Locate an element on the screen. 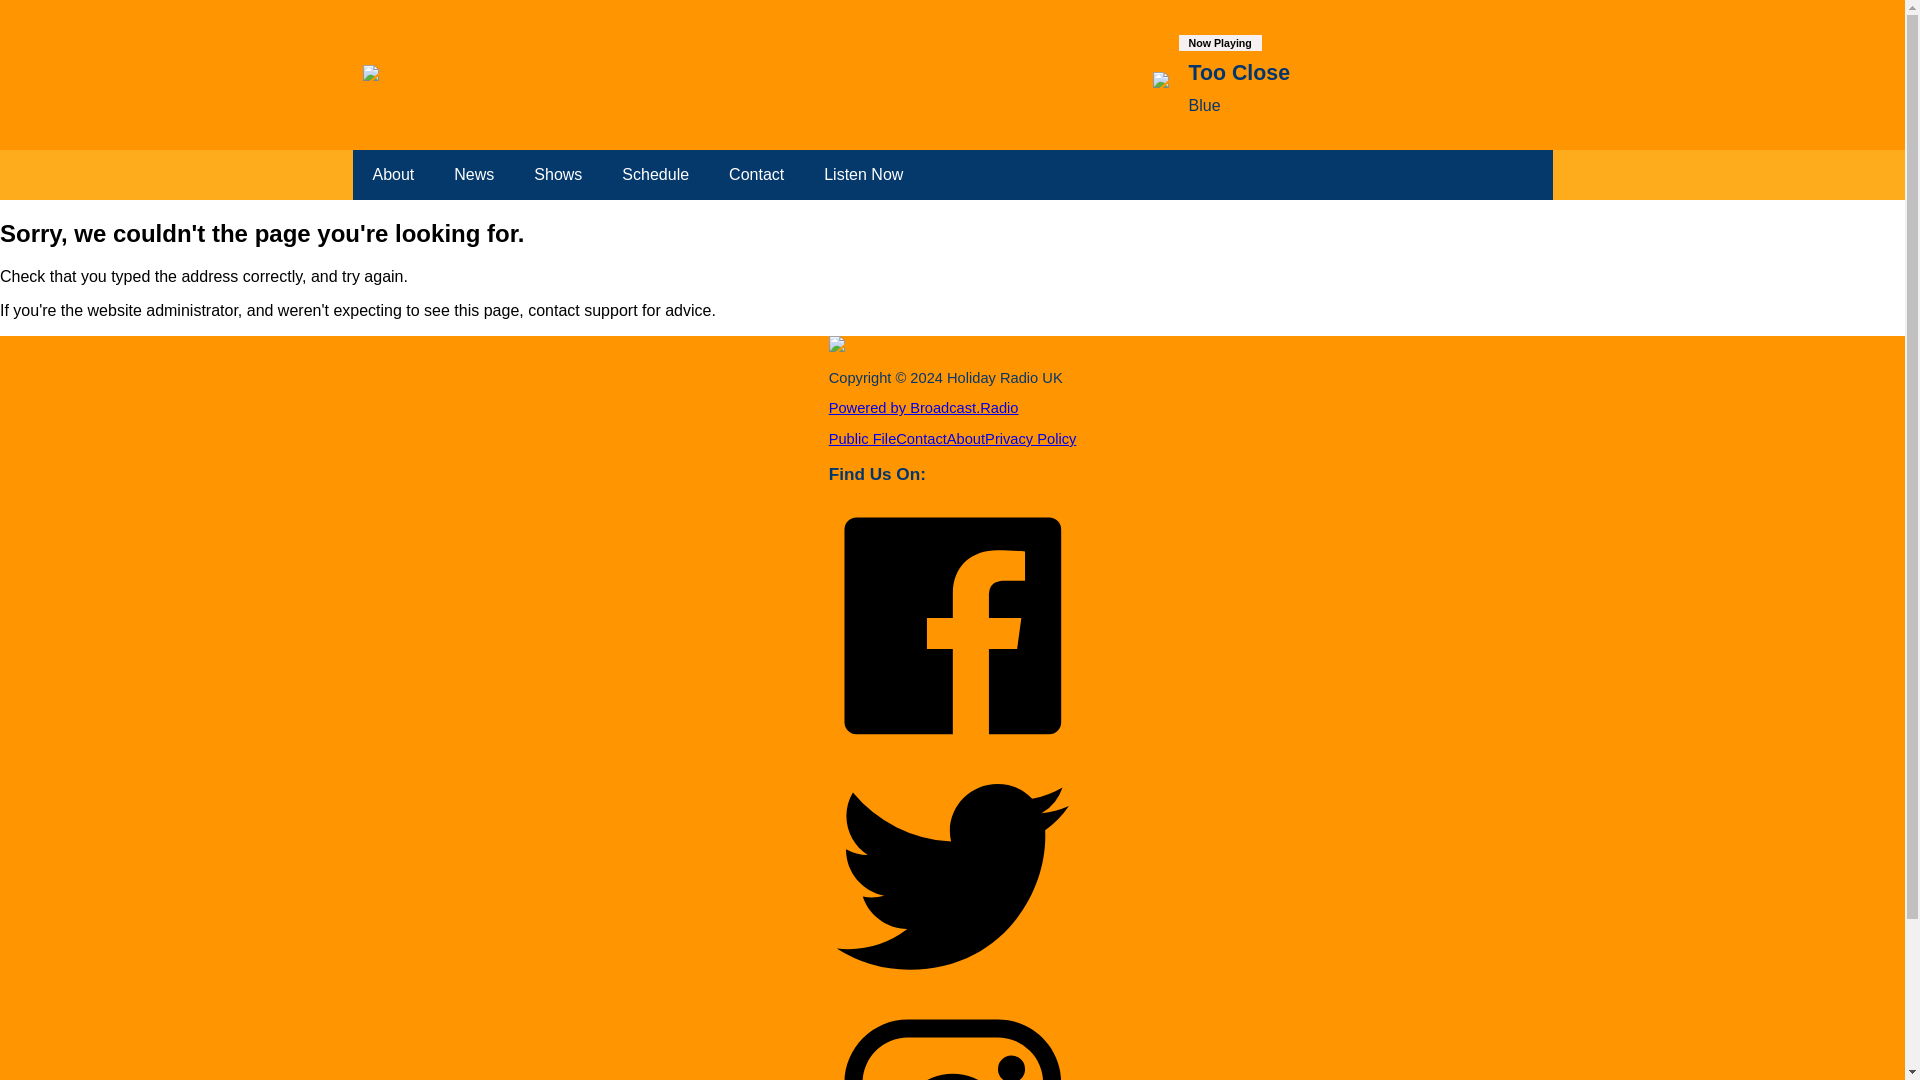 The image size is (1920, 1080). News is located at coordinates (474, 174).